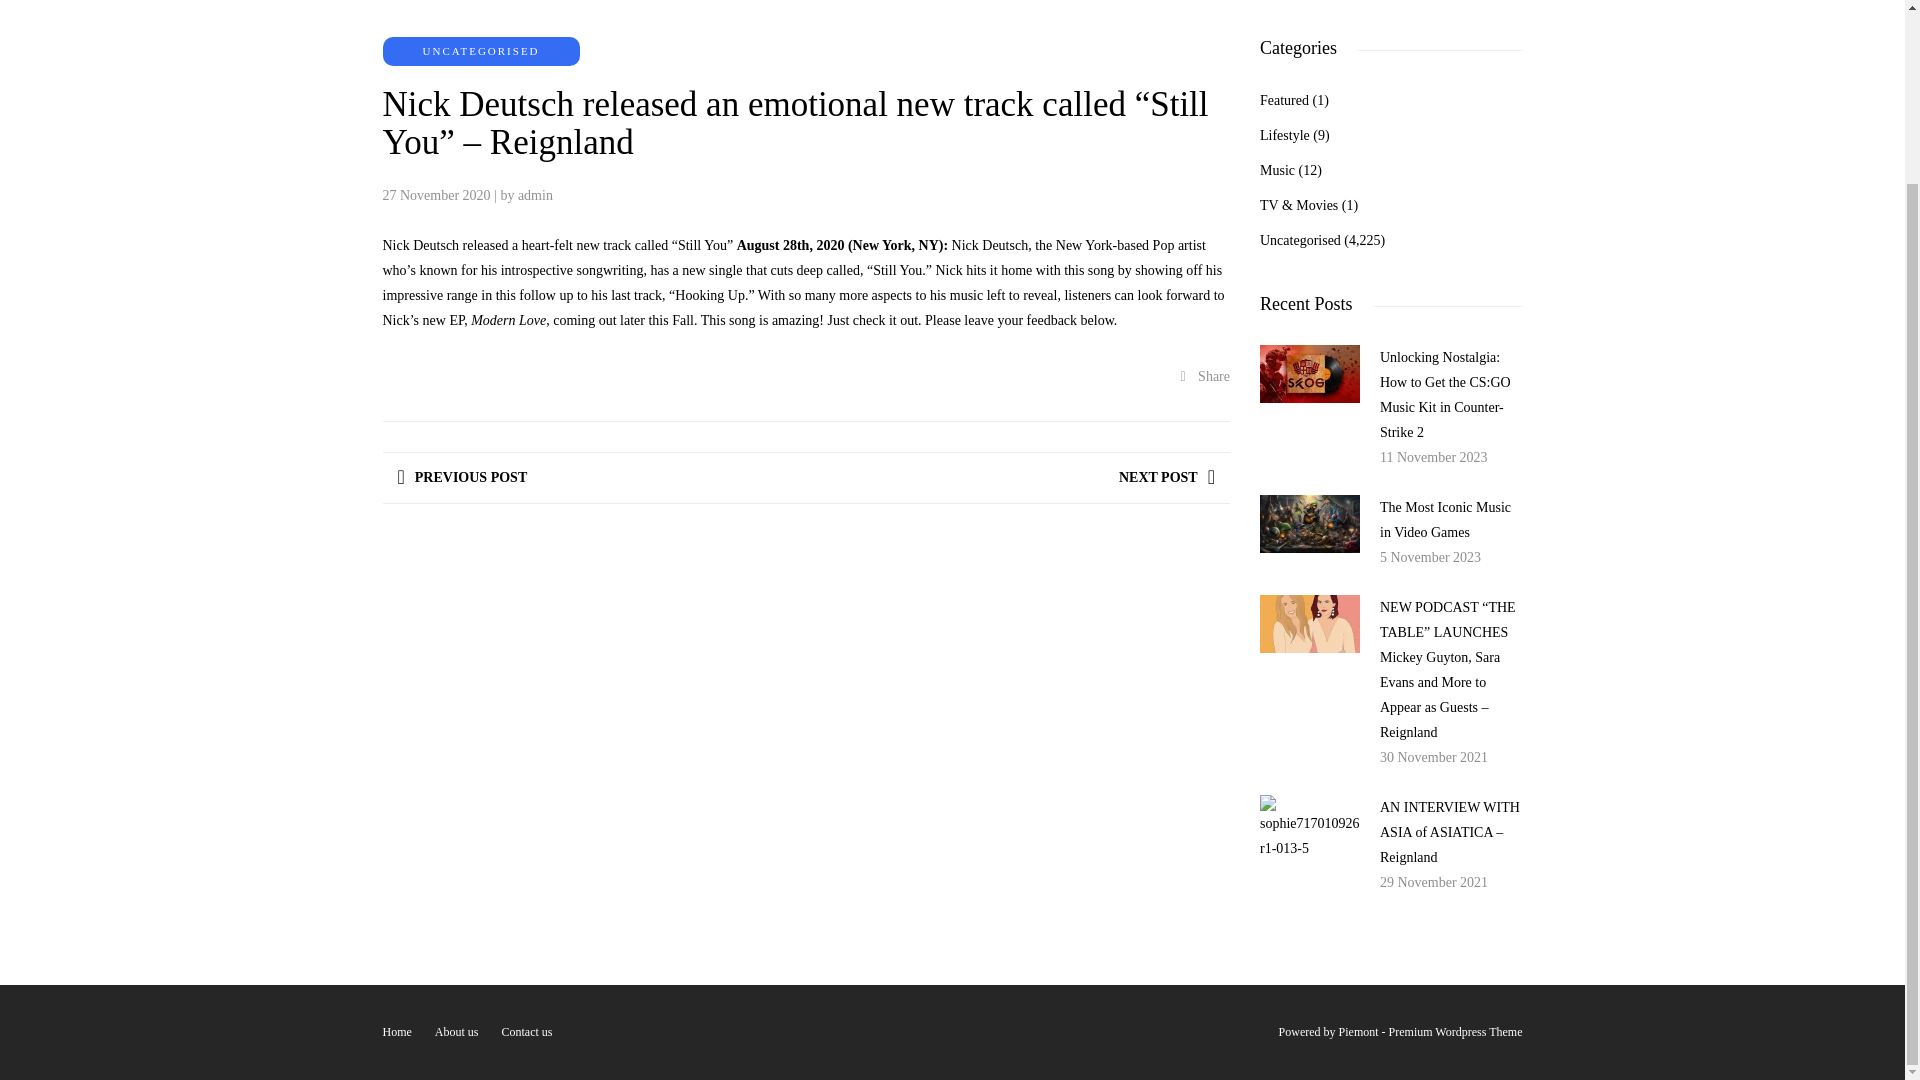 The width and height of the screenshot is (1920, 1080). I want to click on Piemont - Premium Wordpress Theme, so click(1430, 1031).